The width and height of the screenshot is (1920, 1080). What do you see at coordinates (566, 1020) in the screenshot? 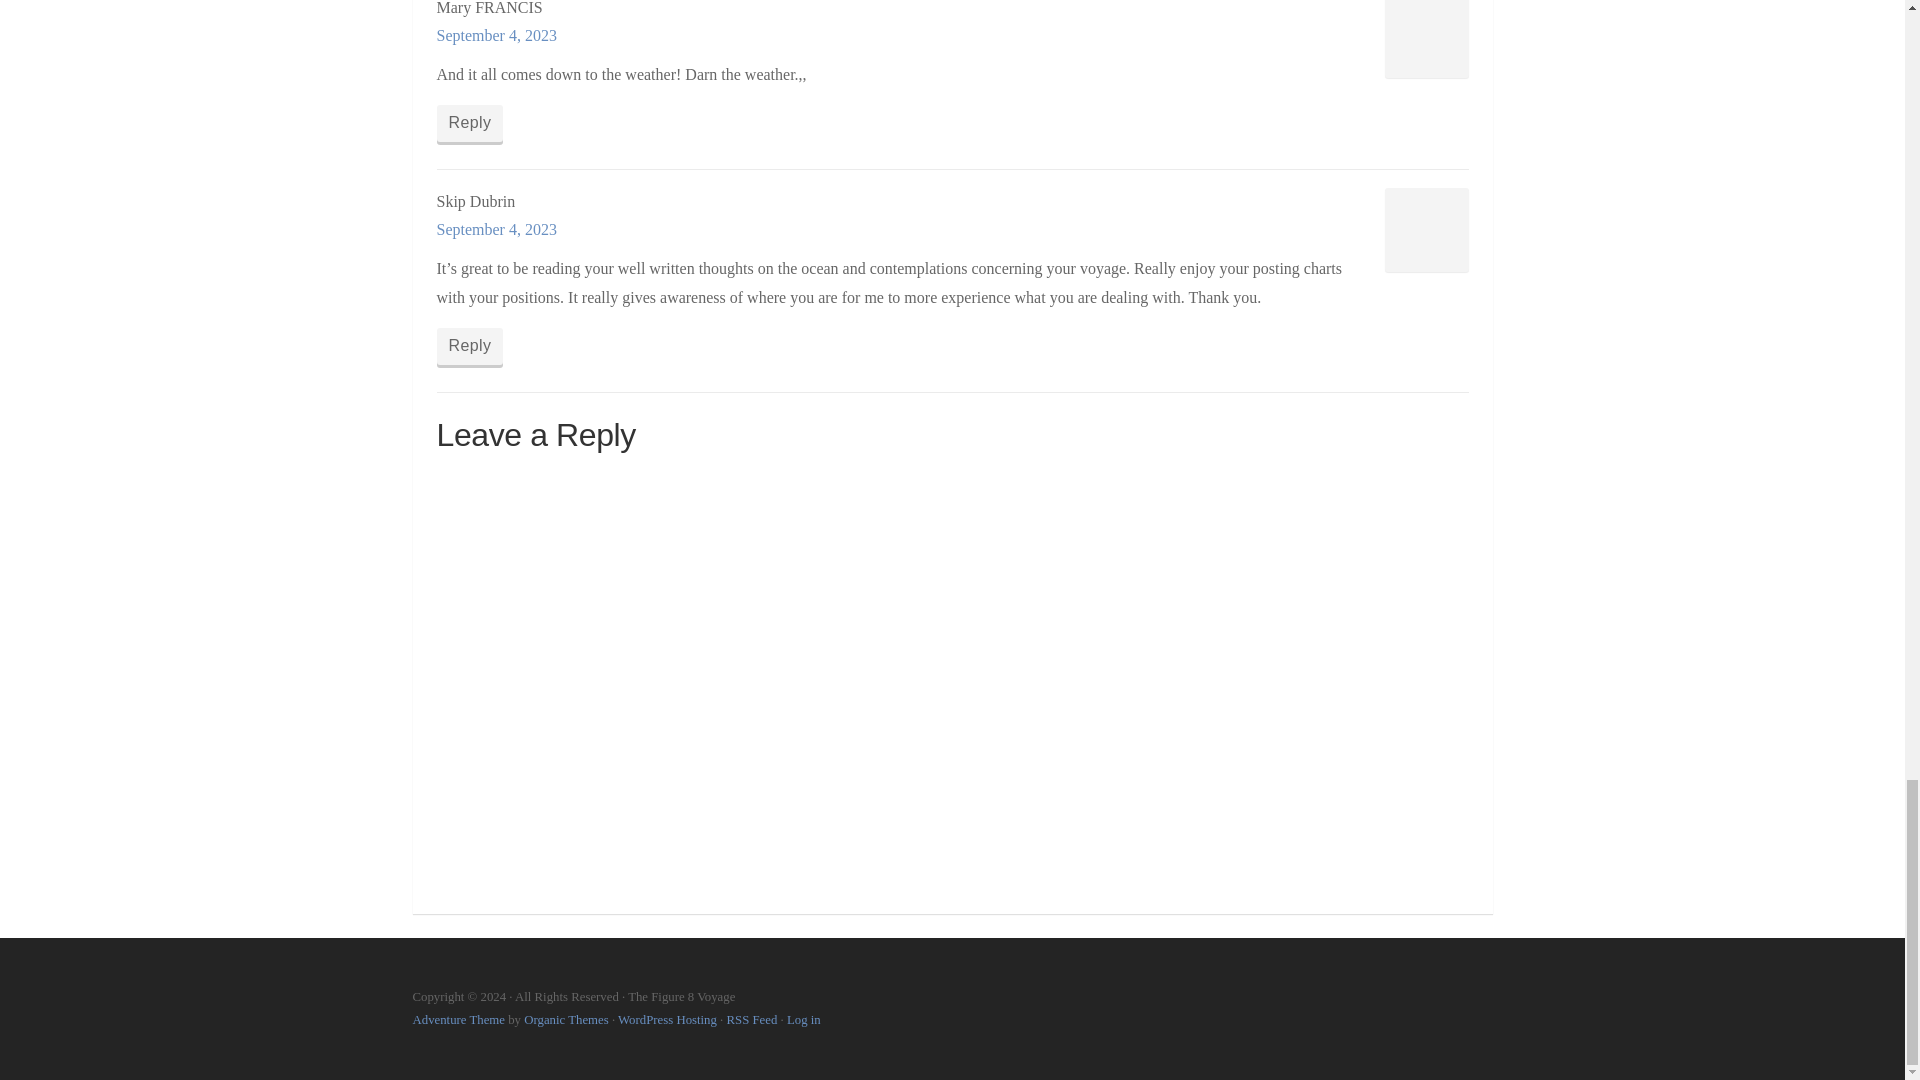
I see `Organic Themes` at bounding box center [566, 1020].